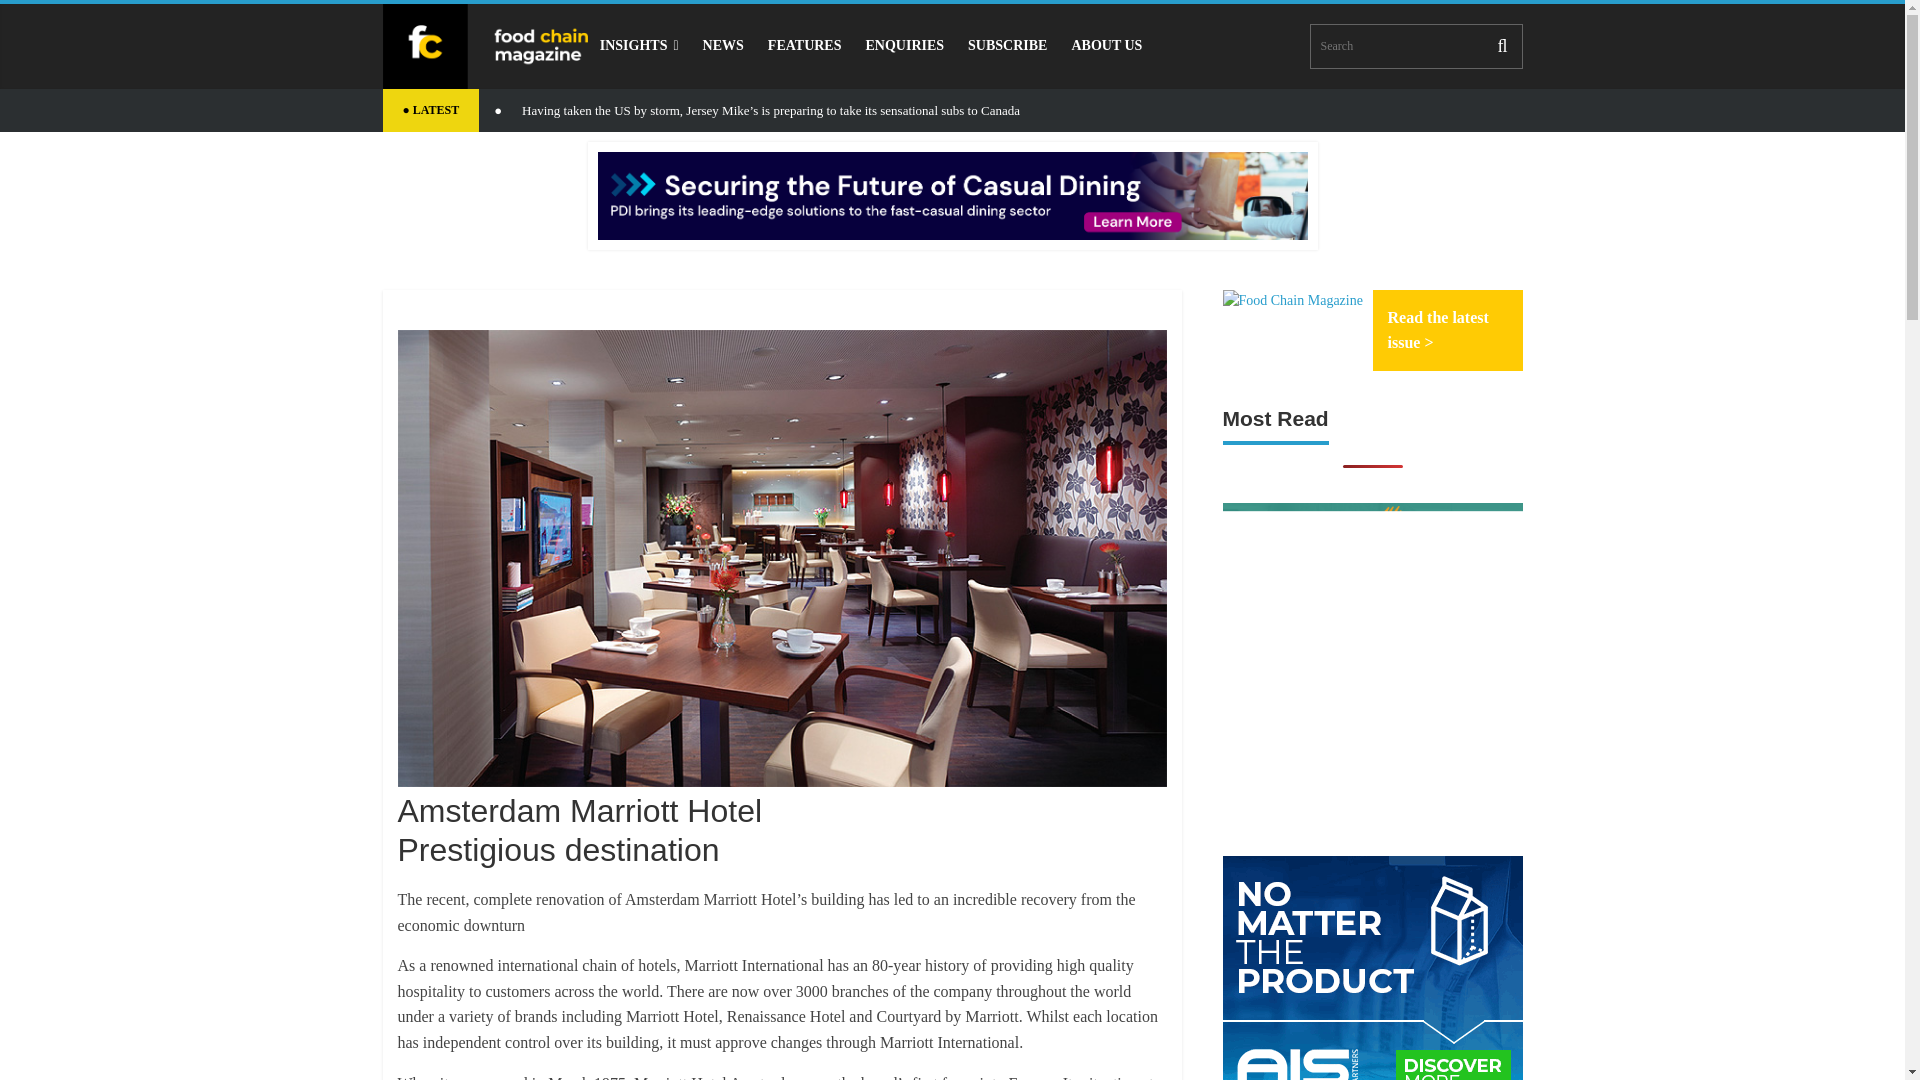  I want to click on Food Chain Magazine, so click(1291, 301).